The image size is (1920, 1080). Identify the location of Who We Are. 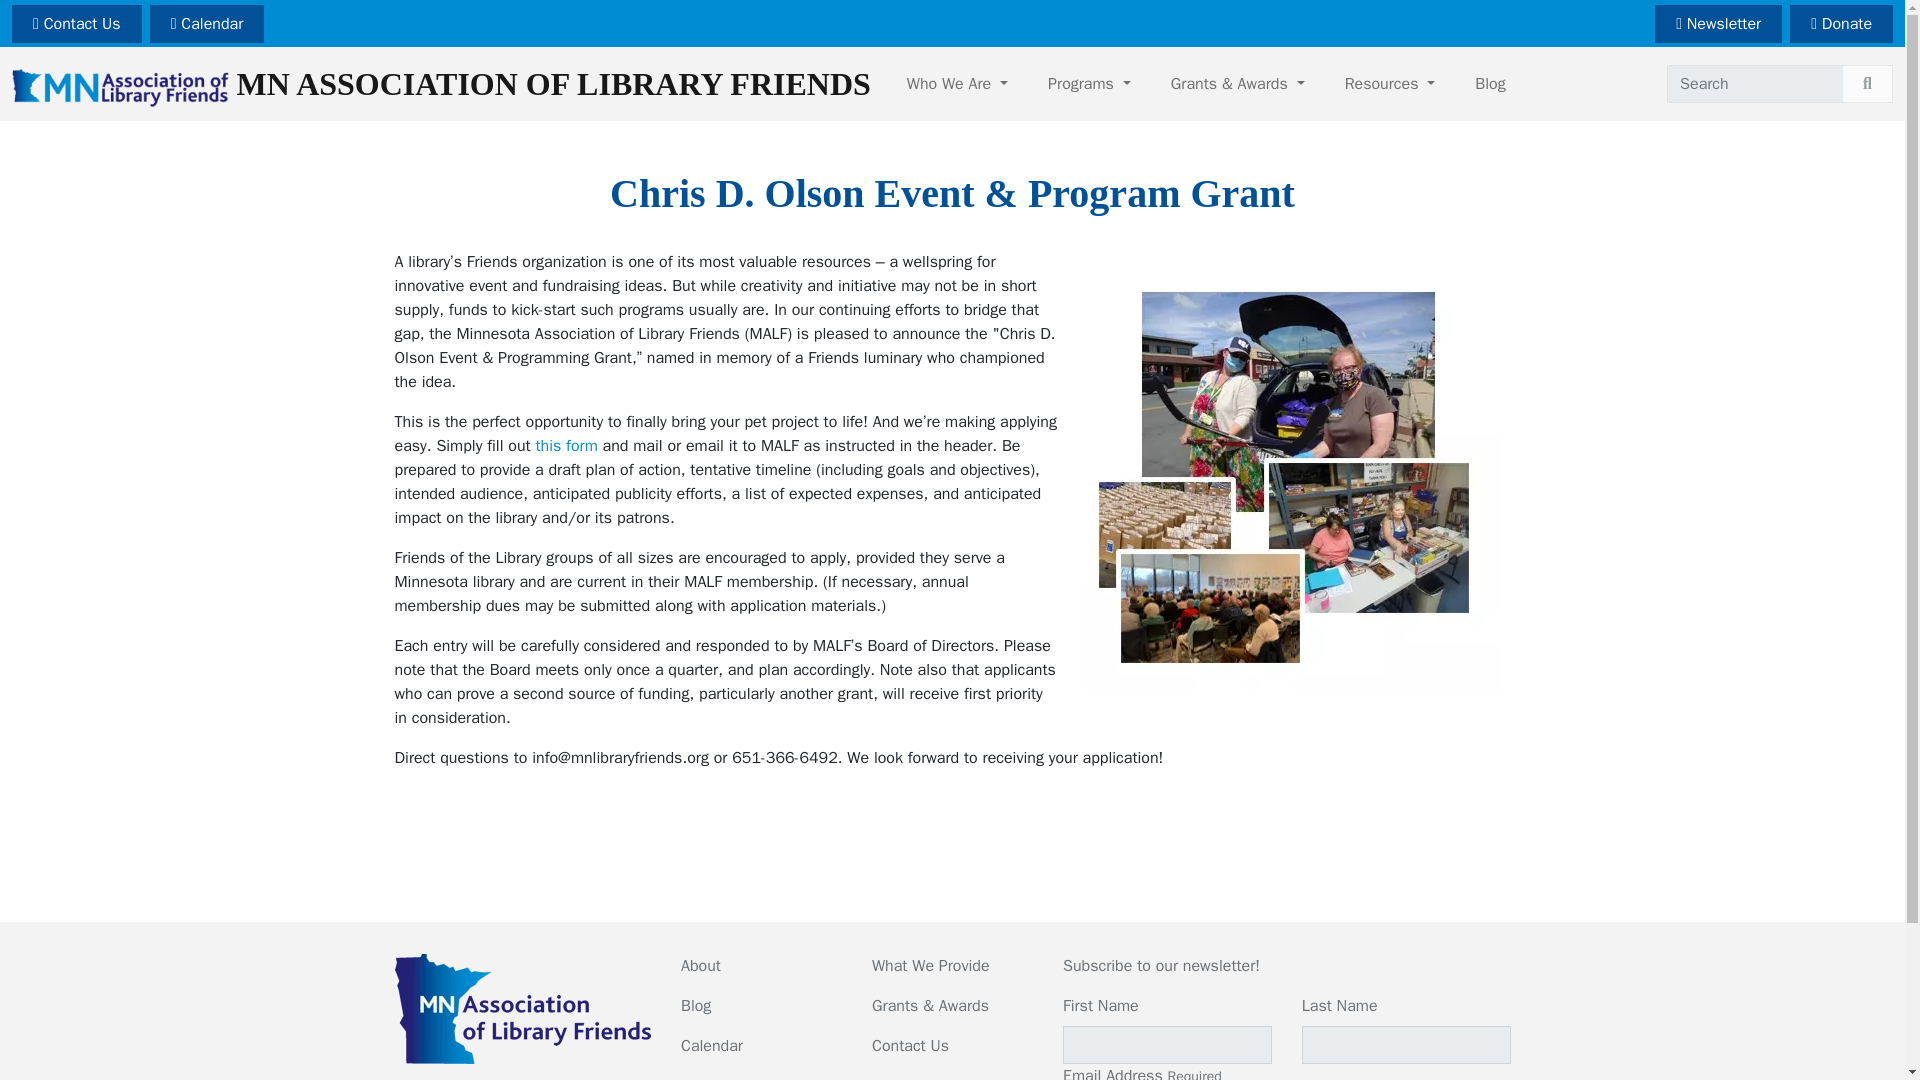
(957, 83).